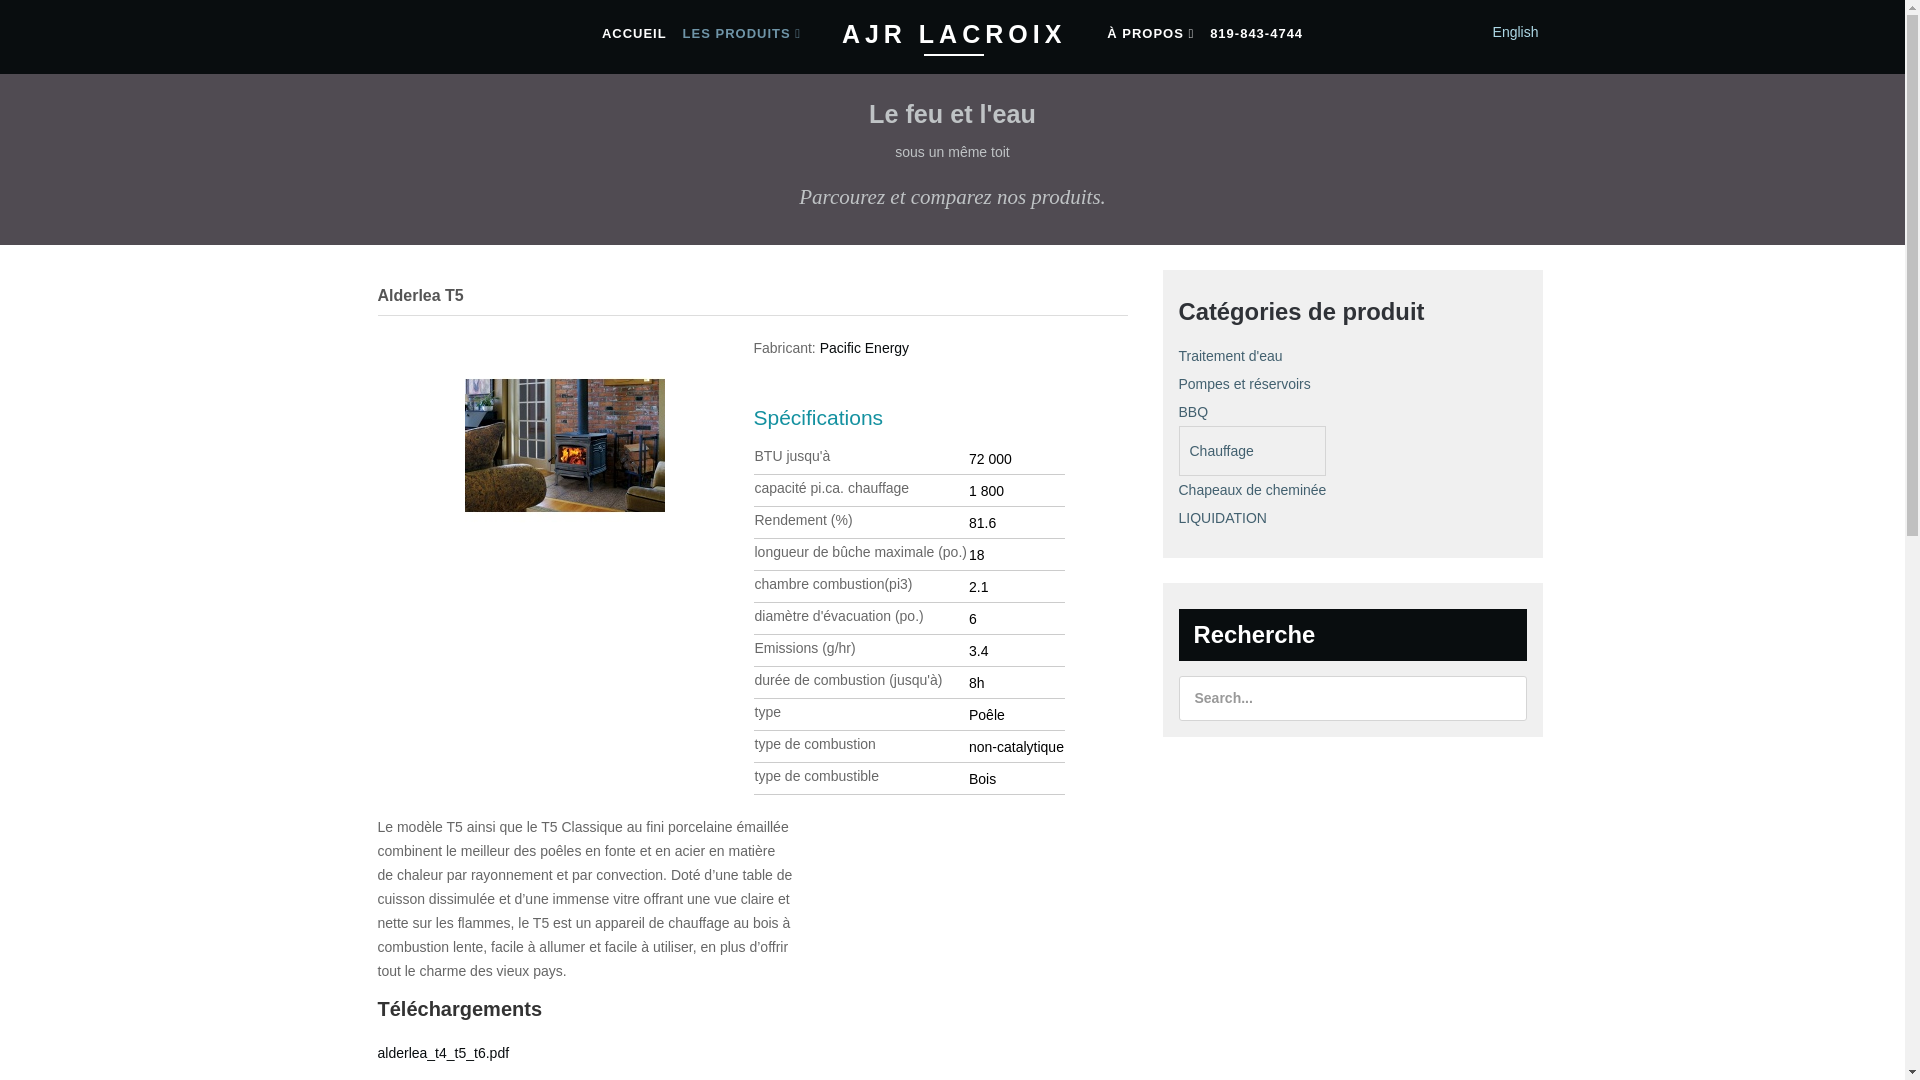  Describe the element at coordinates (1252, 412) in the screenshot. I see `BBQ` at that location.